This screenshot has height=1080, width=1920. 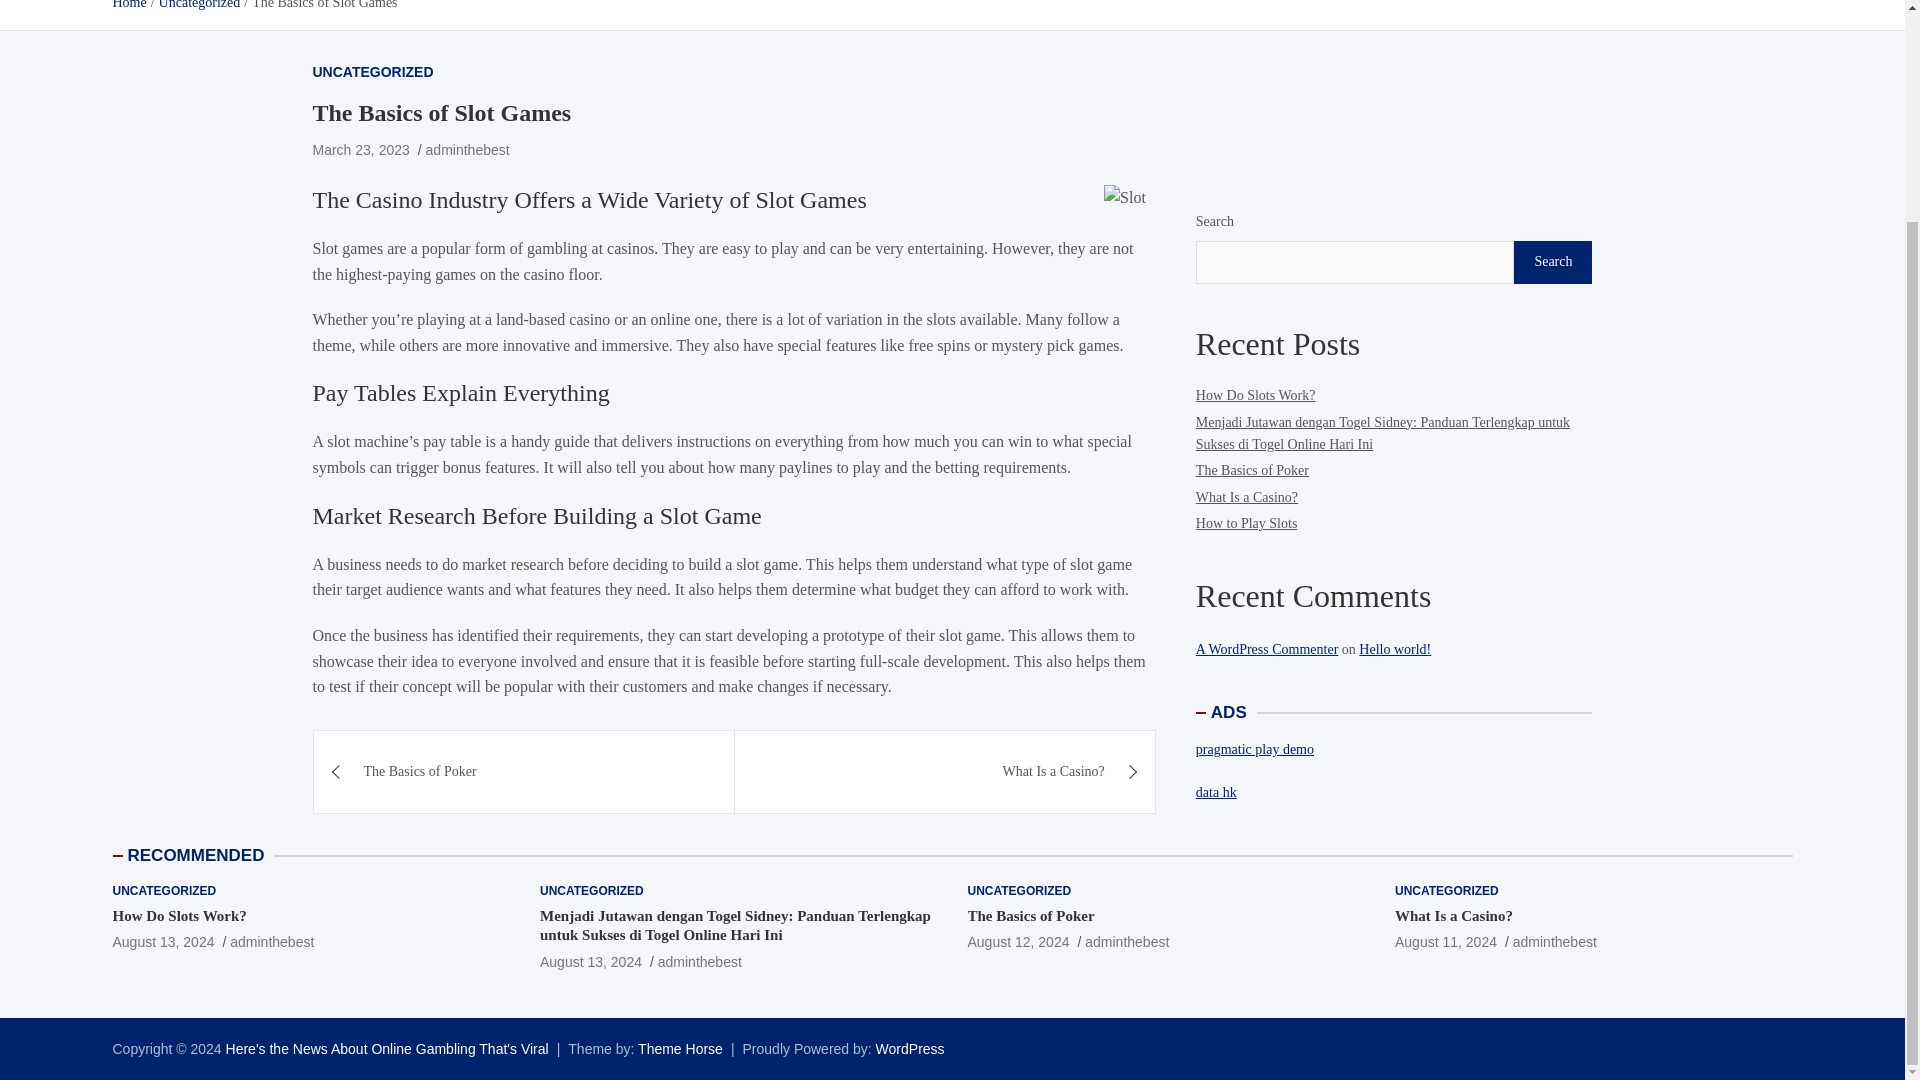 What do you see at coordinates (591, 891) in the screenshot?
I see `UNCATEGORIZED` at bounding box center [591, 891].